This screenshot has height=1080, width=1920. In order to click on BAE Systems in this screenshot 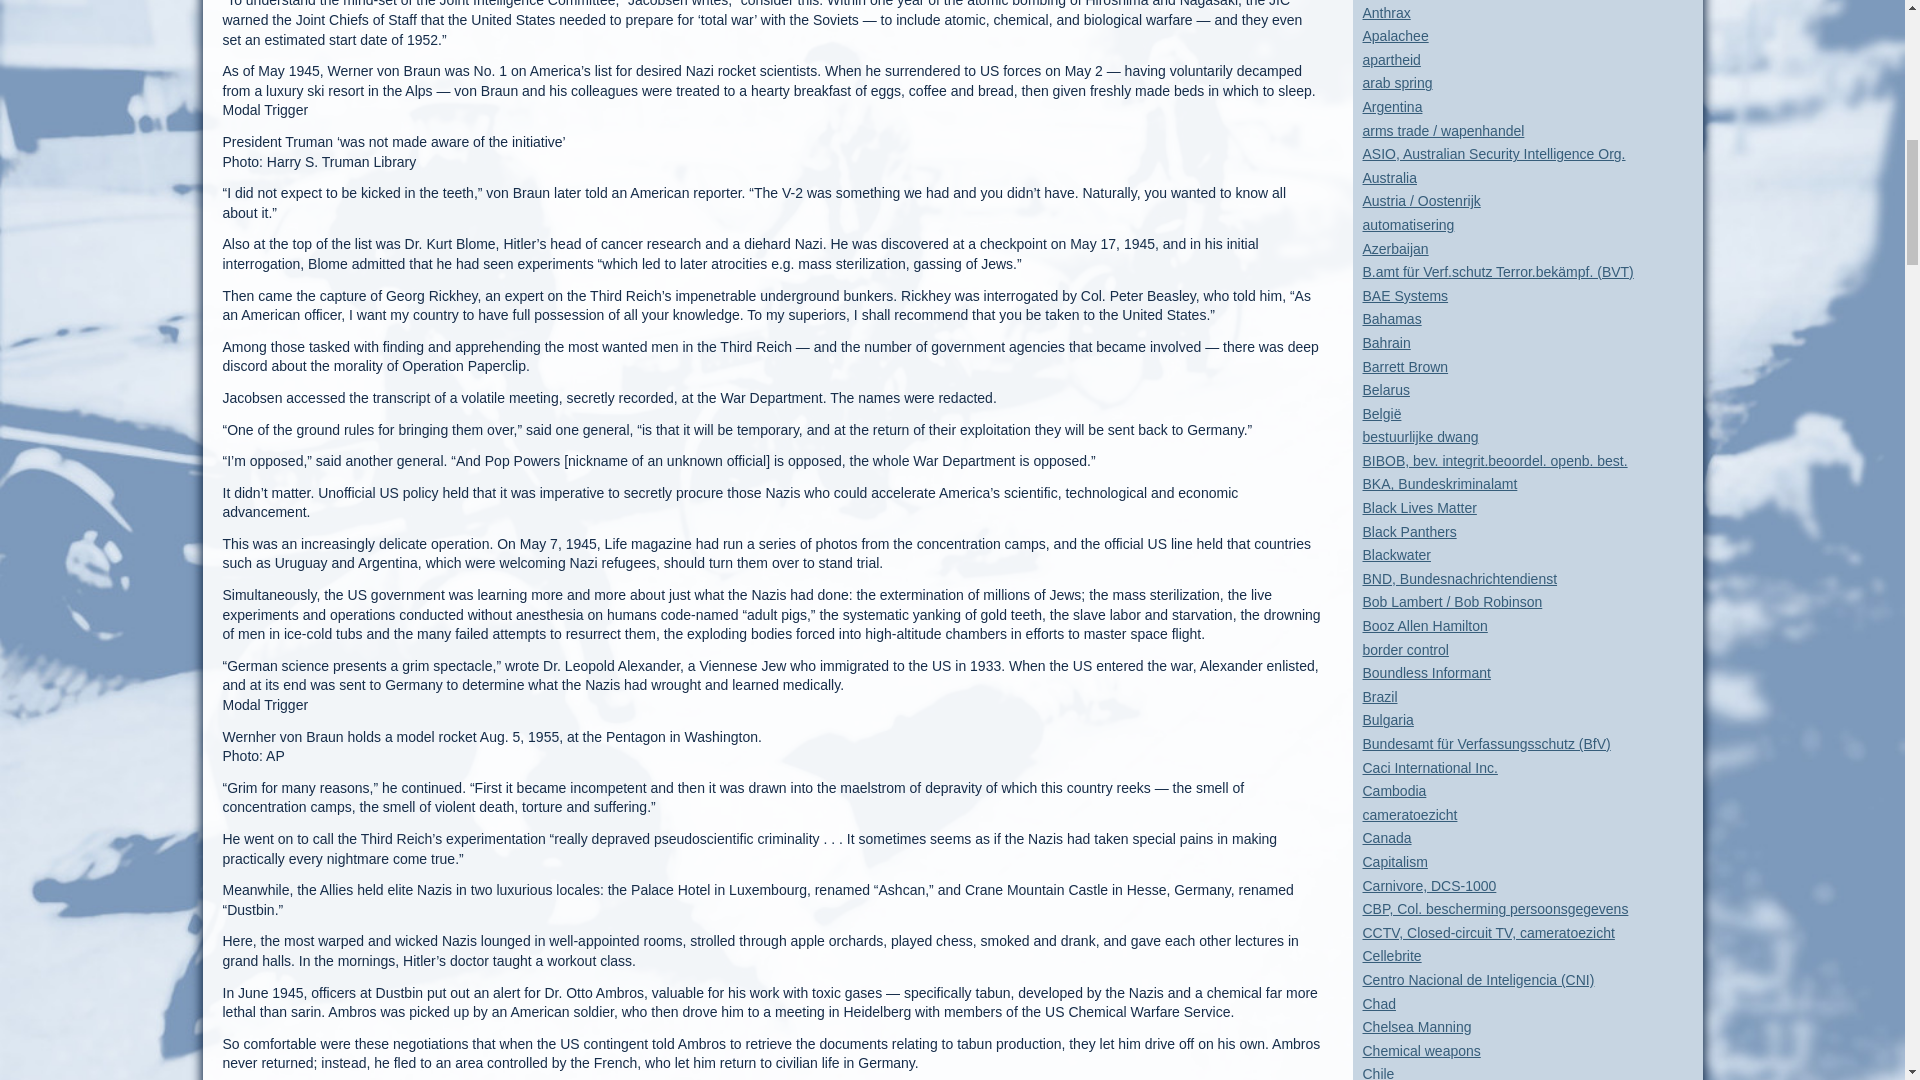, I will do `click(1404, 296)`.